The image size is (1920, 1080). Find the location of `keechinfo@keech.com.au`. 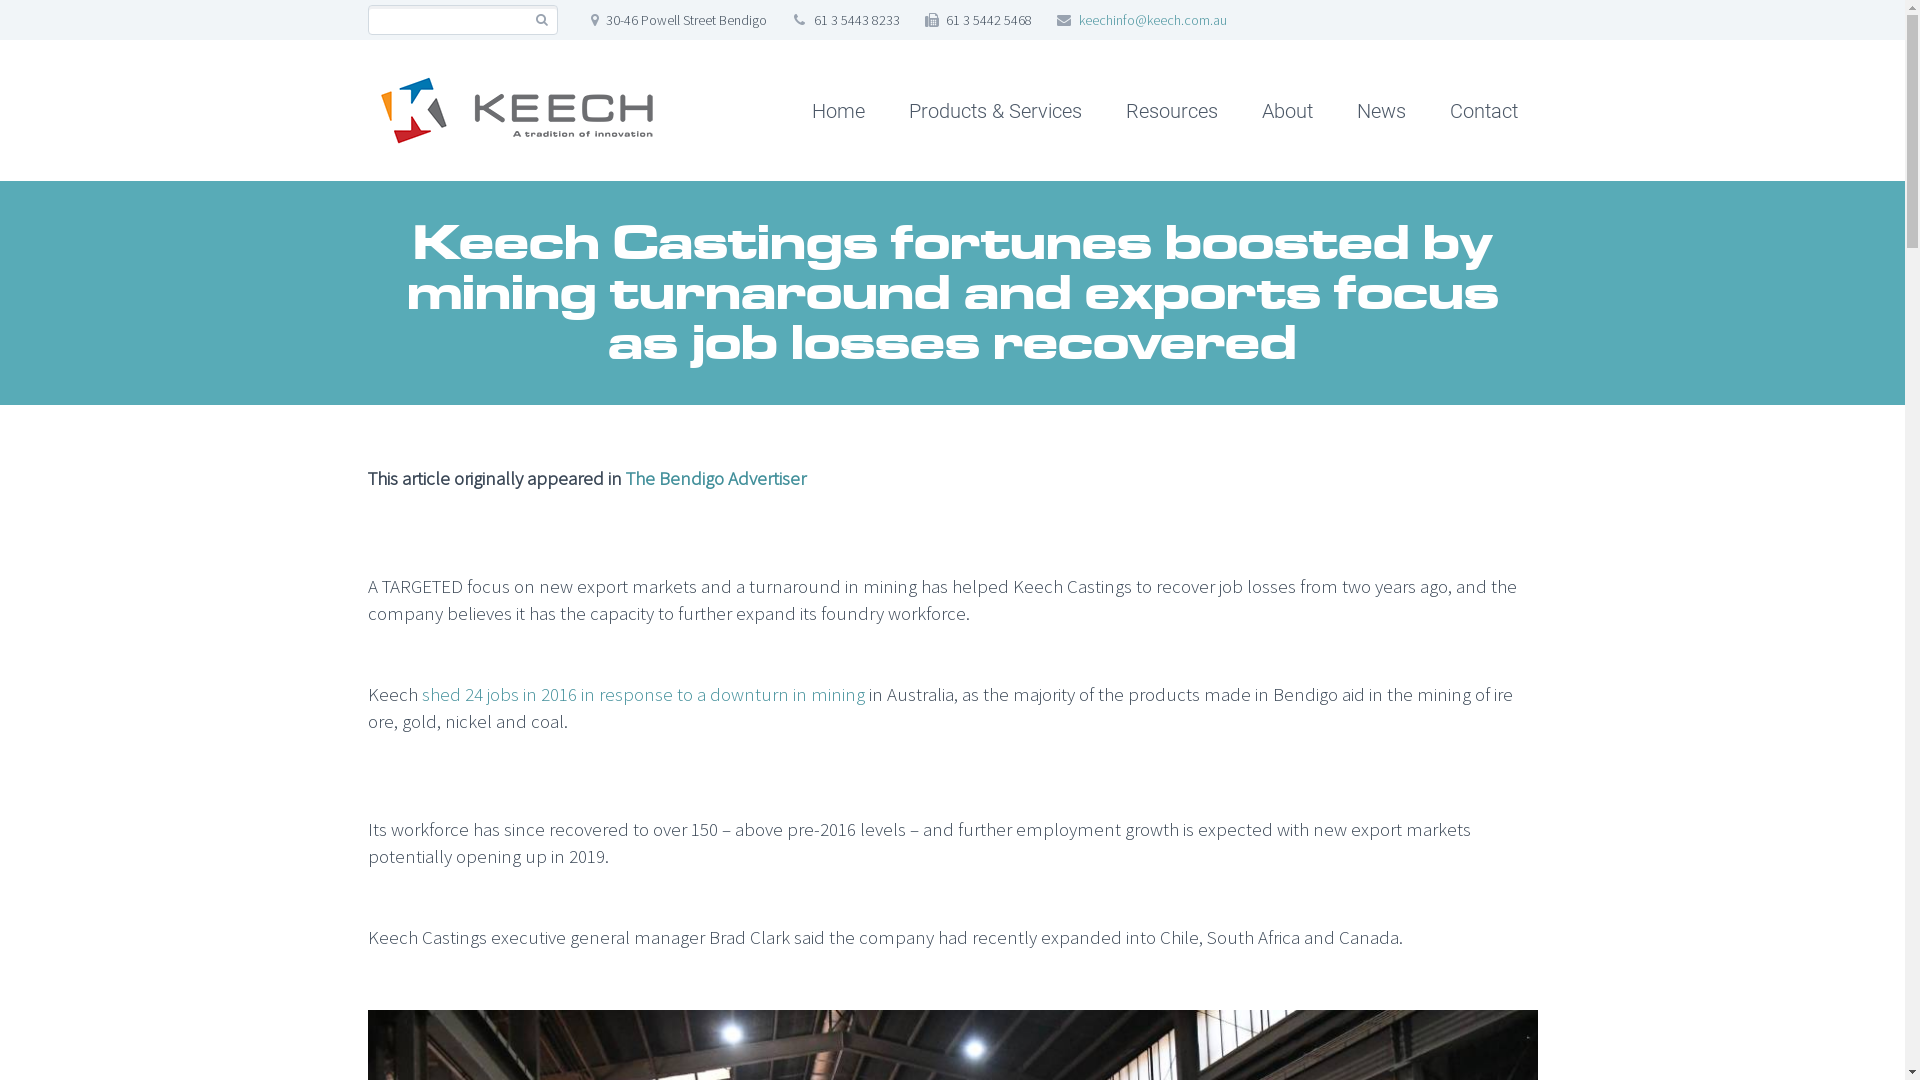

keechinfo@keech.com.au is located at coordinates (1153, 20).